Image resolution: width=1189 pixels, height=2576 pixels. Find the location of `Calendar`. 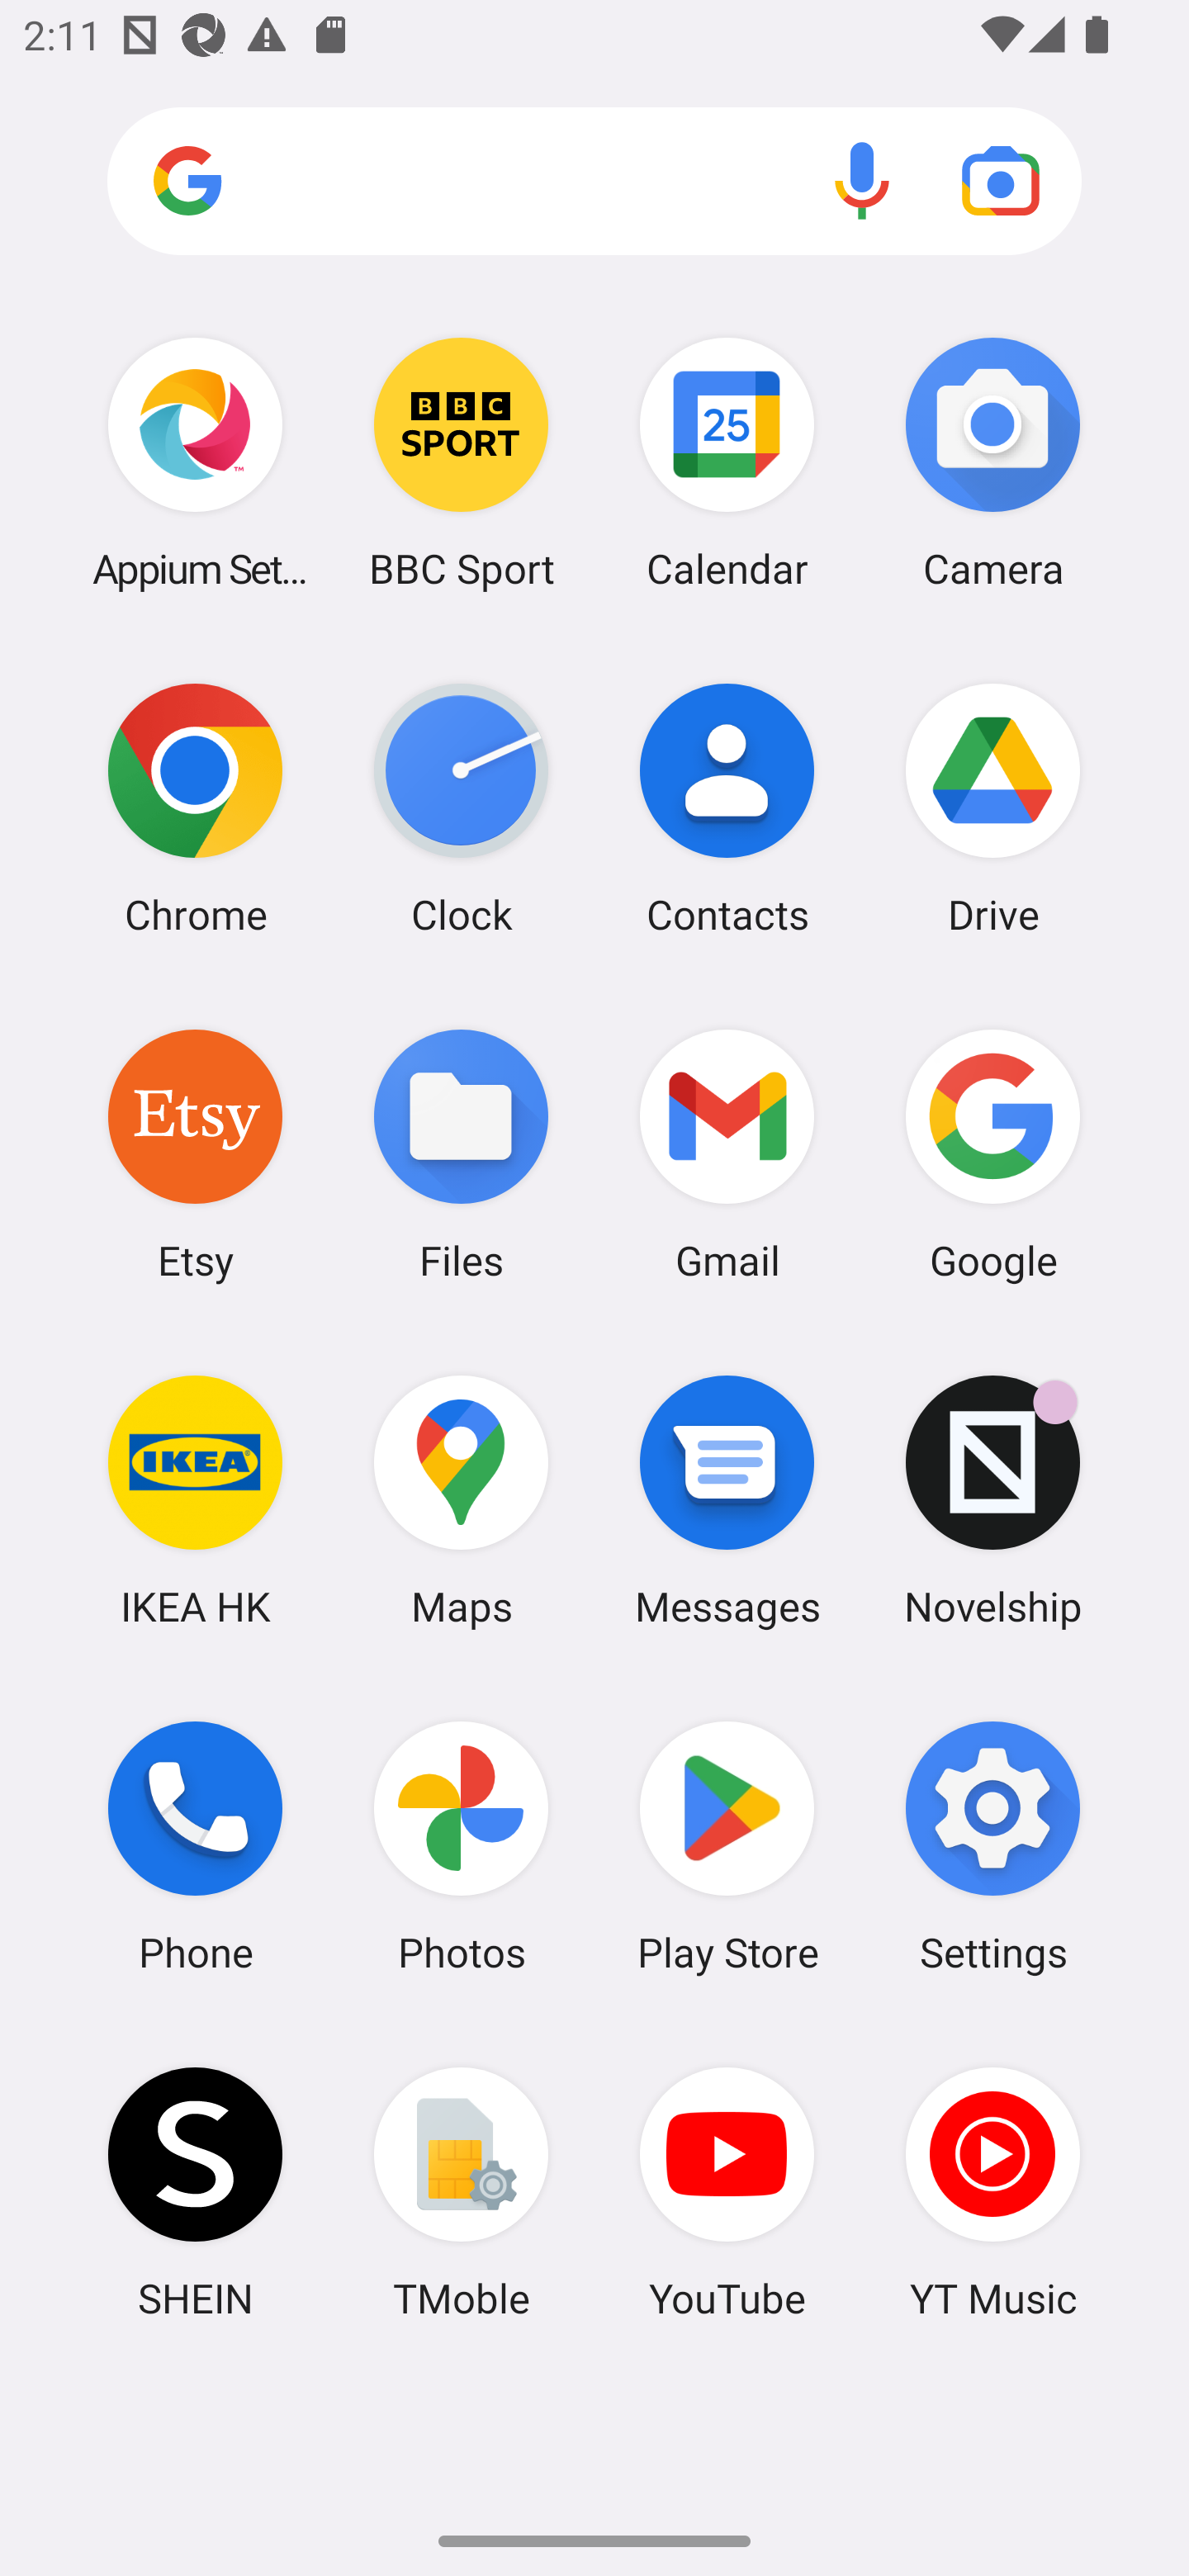

Calendar is located at coordinates (727, 462).